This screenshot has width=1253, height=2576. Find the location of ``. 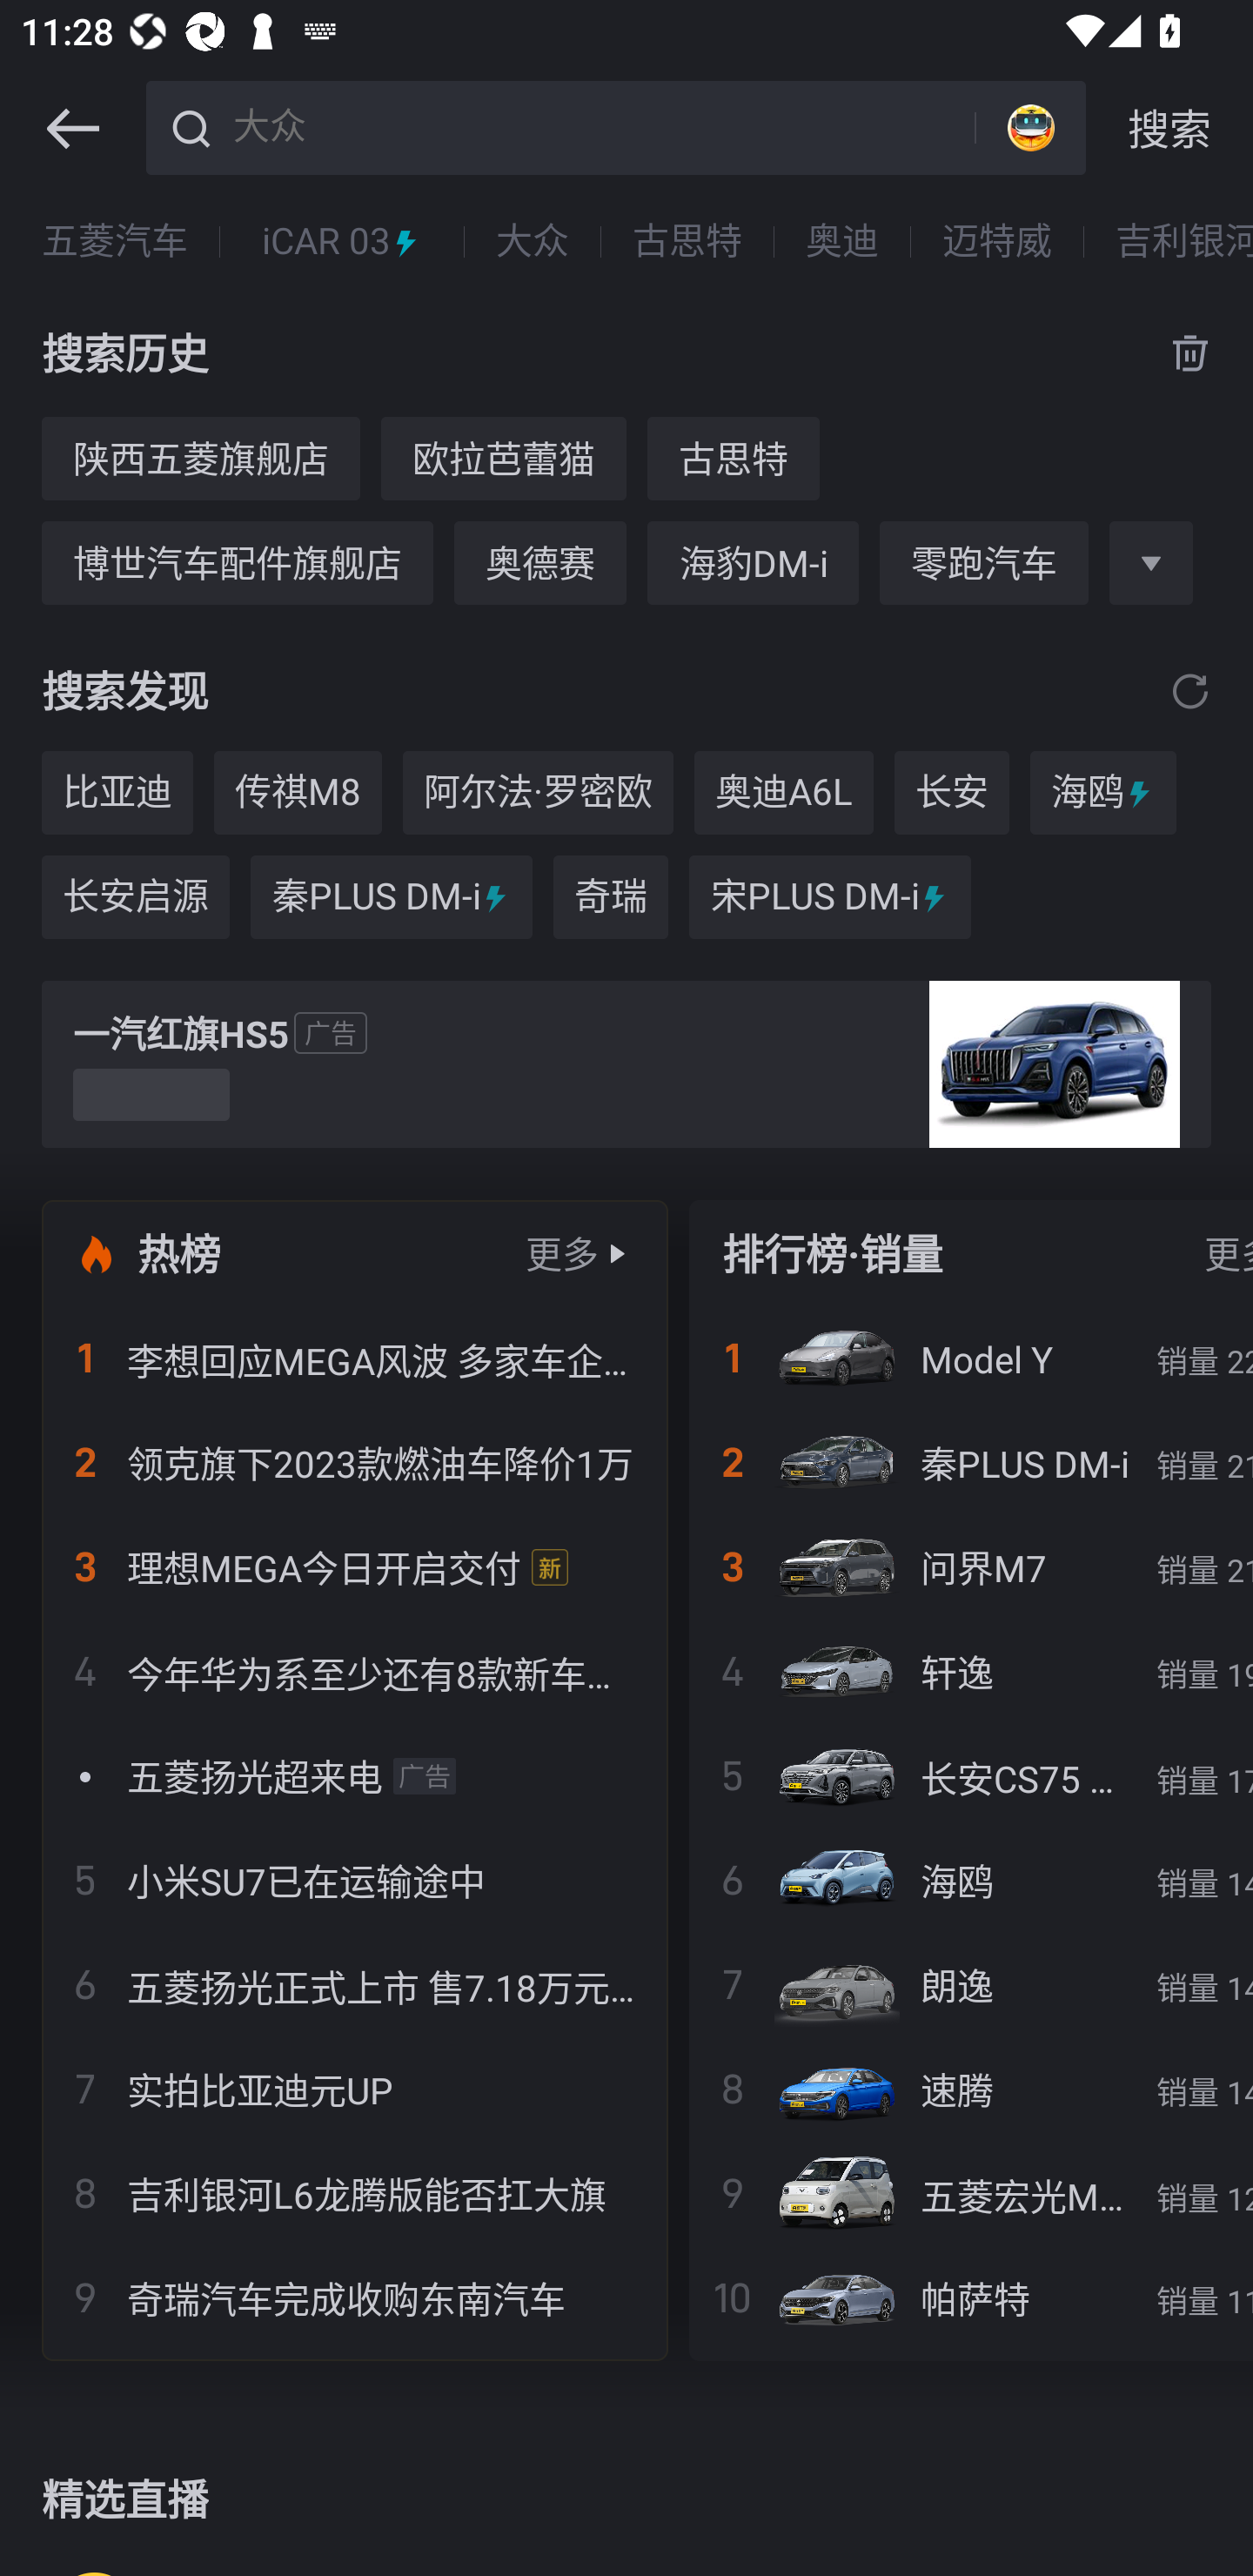

 is located at coordinates (72, 129).